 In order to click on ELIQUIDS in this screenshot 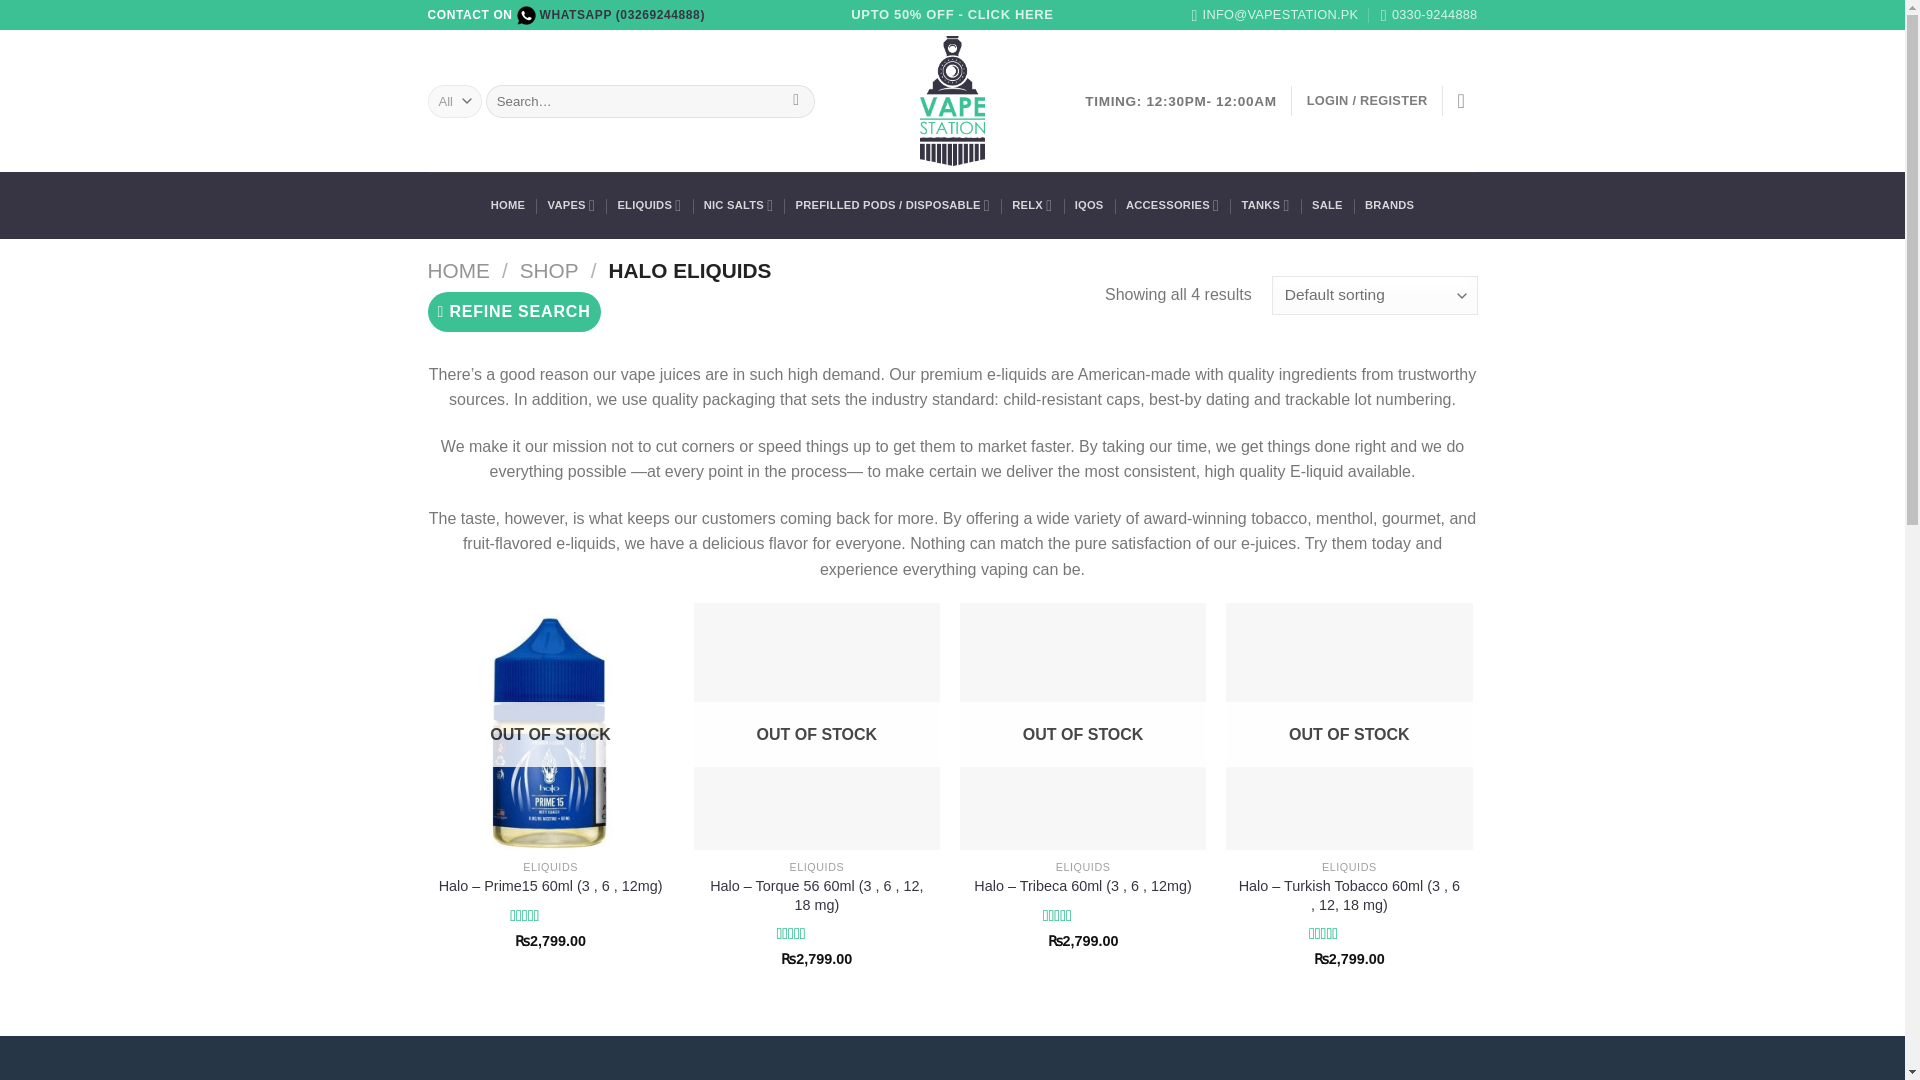, I will do `click(648, 204)`.